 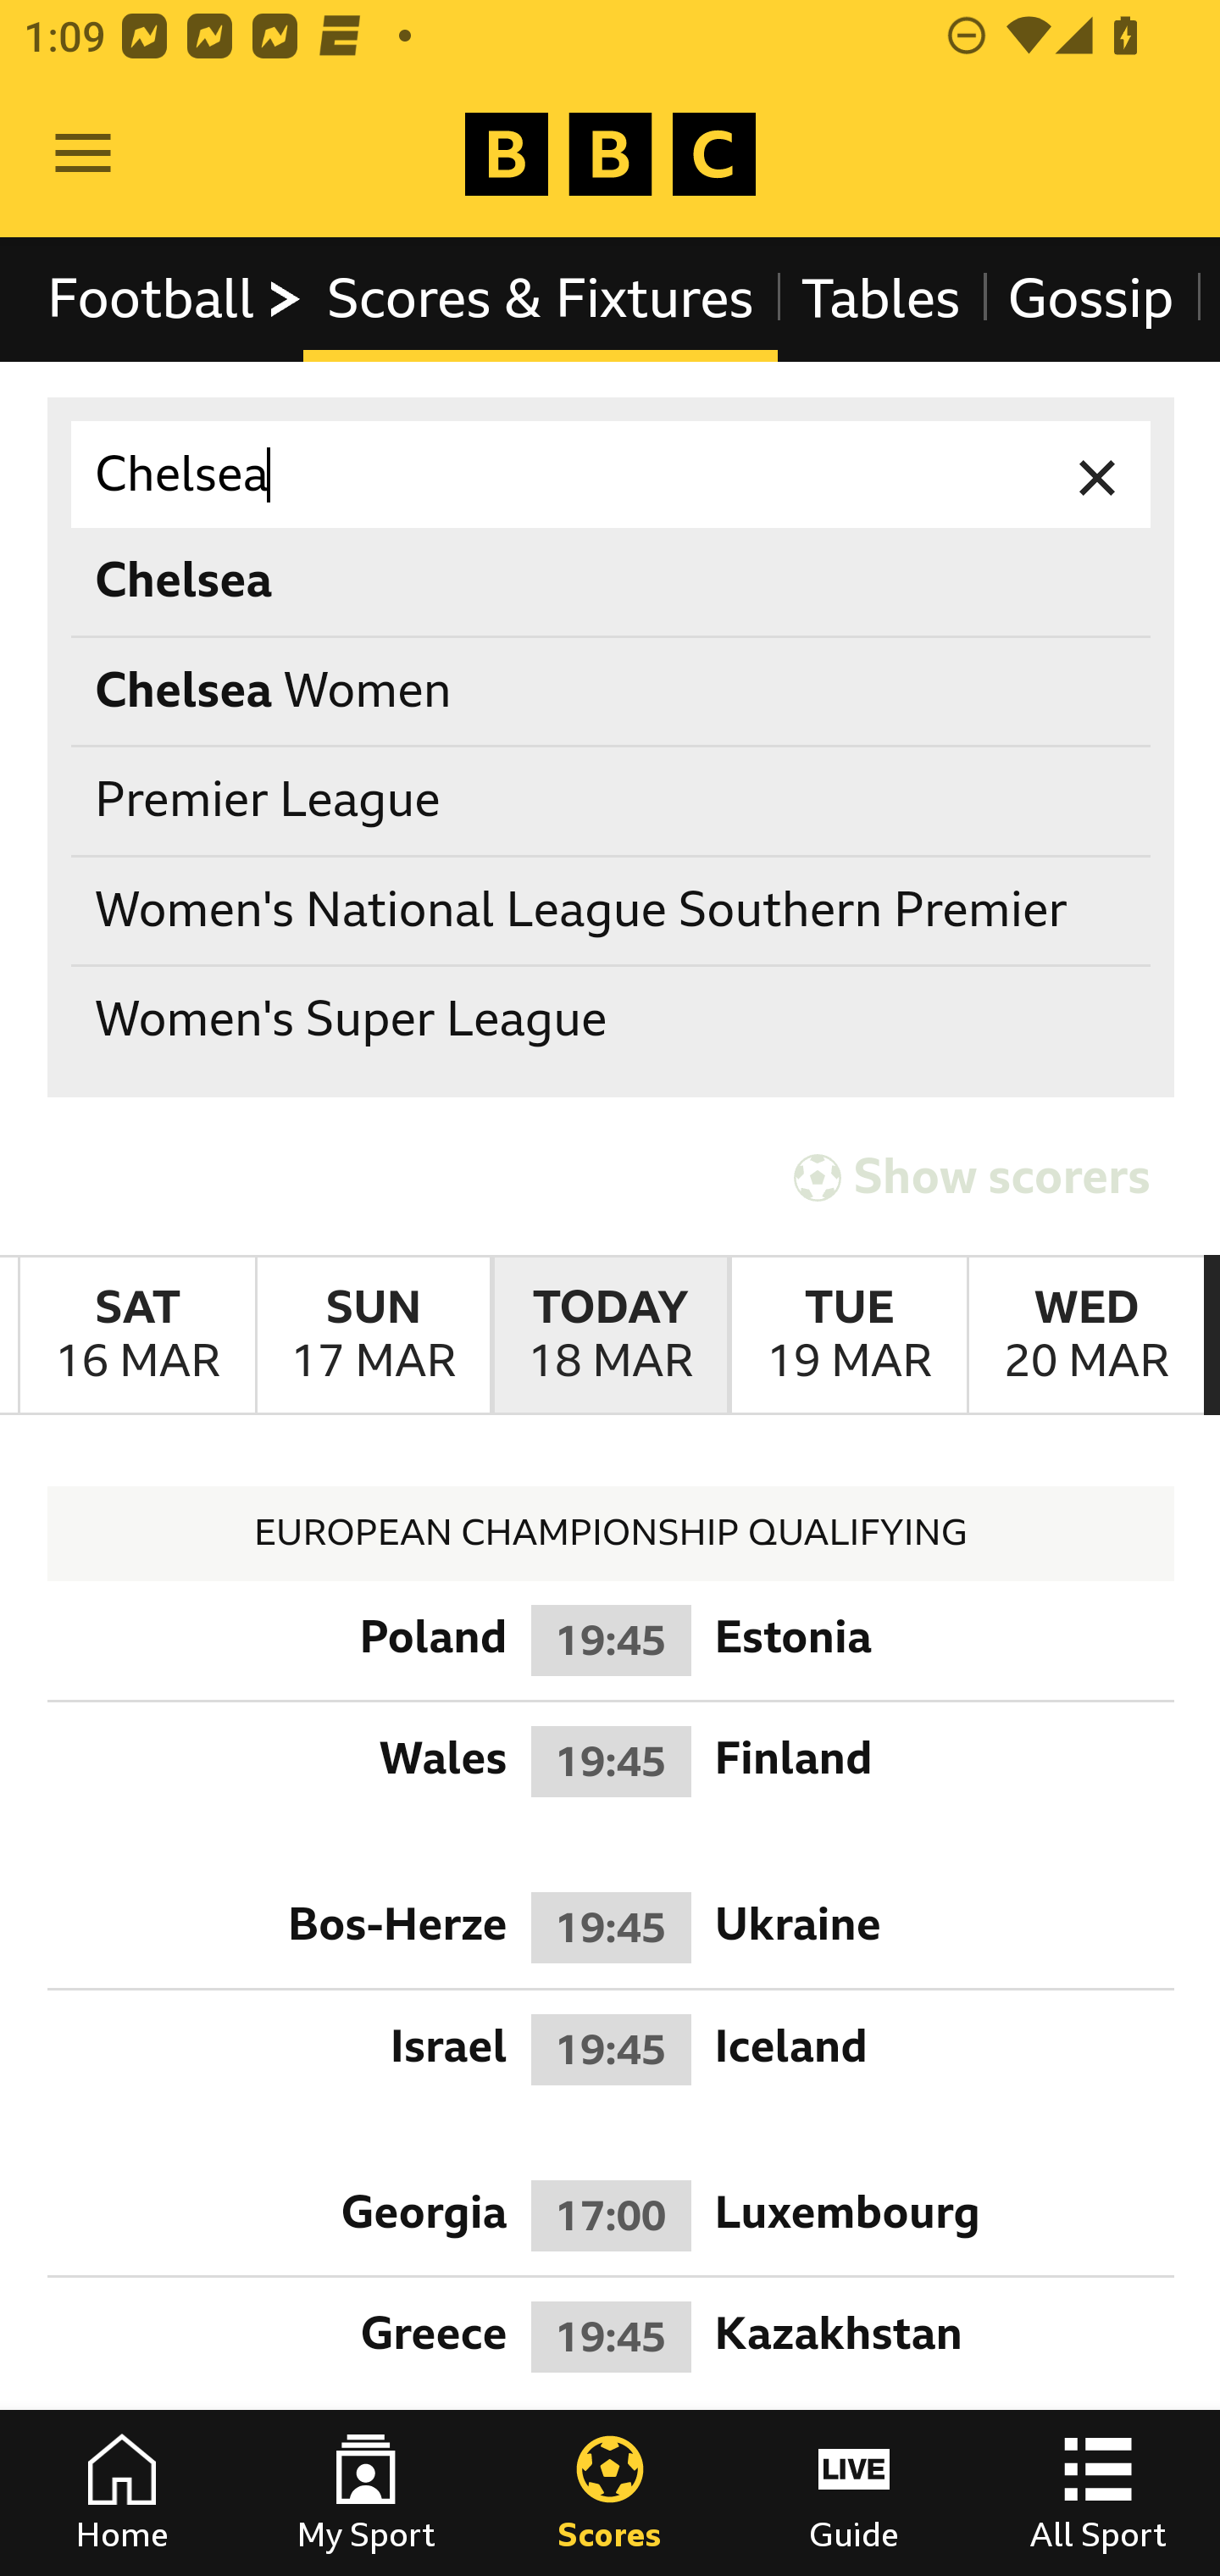 I want to click on Gossip, so click(x=1090, y=298).